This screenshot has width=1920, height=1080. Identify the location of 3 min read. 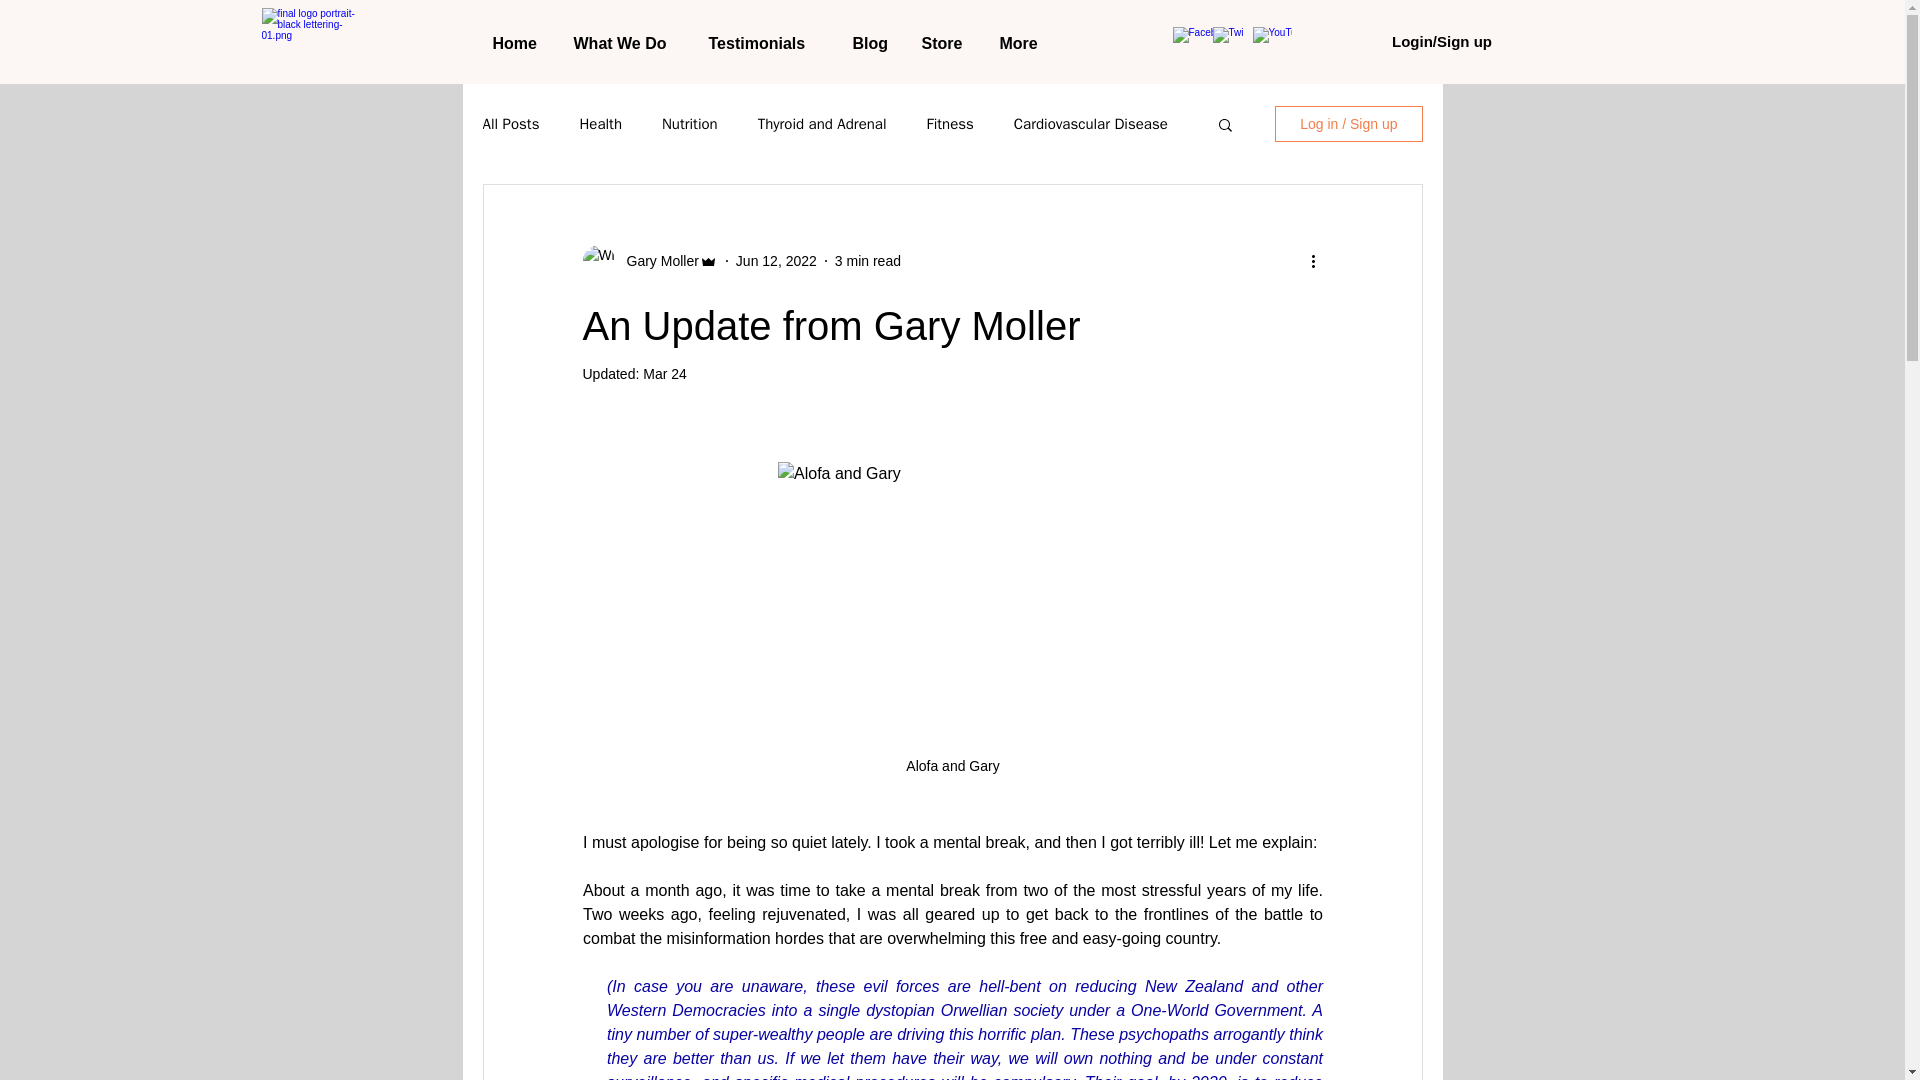
(868, 259).